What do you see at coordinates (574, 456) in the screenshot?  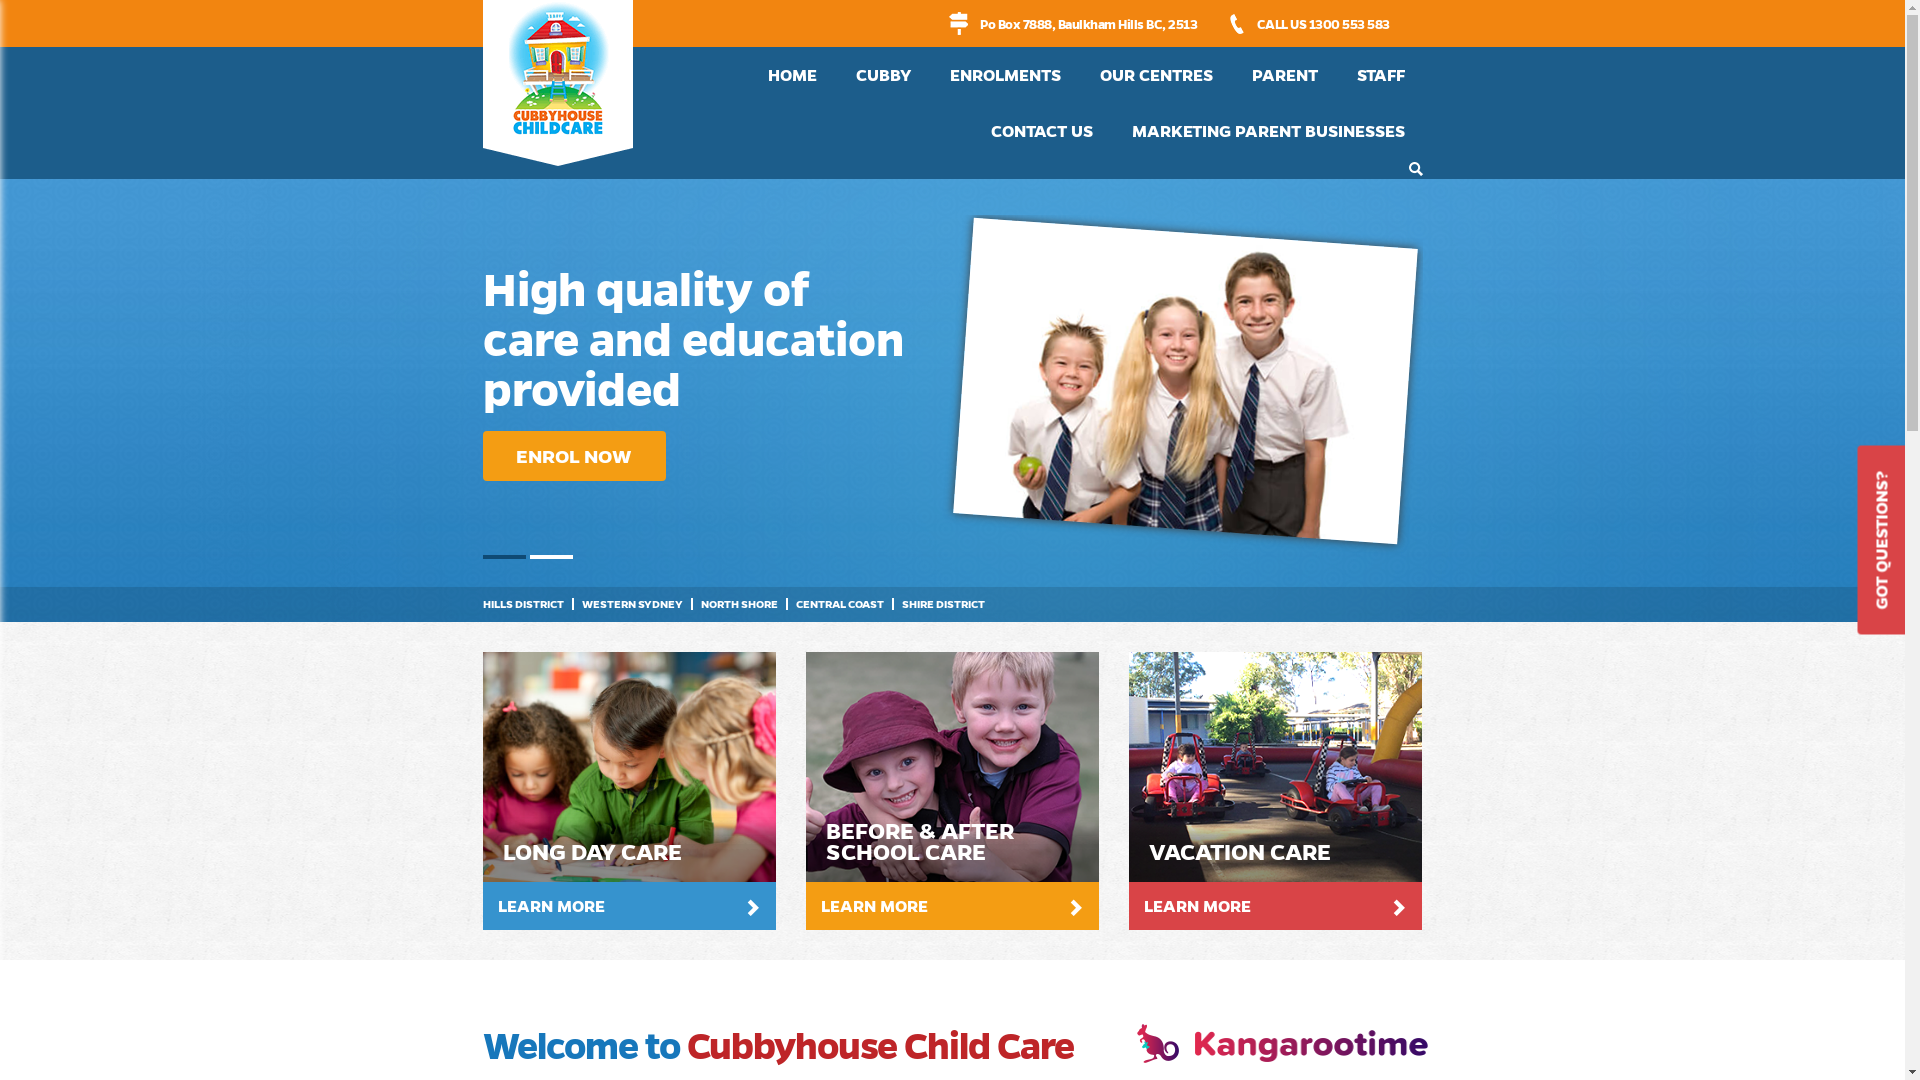 I see `ENROL NOW` at bounding box center [574, 456].